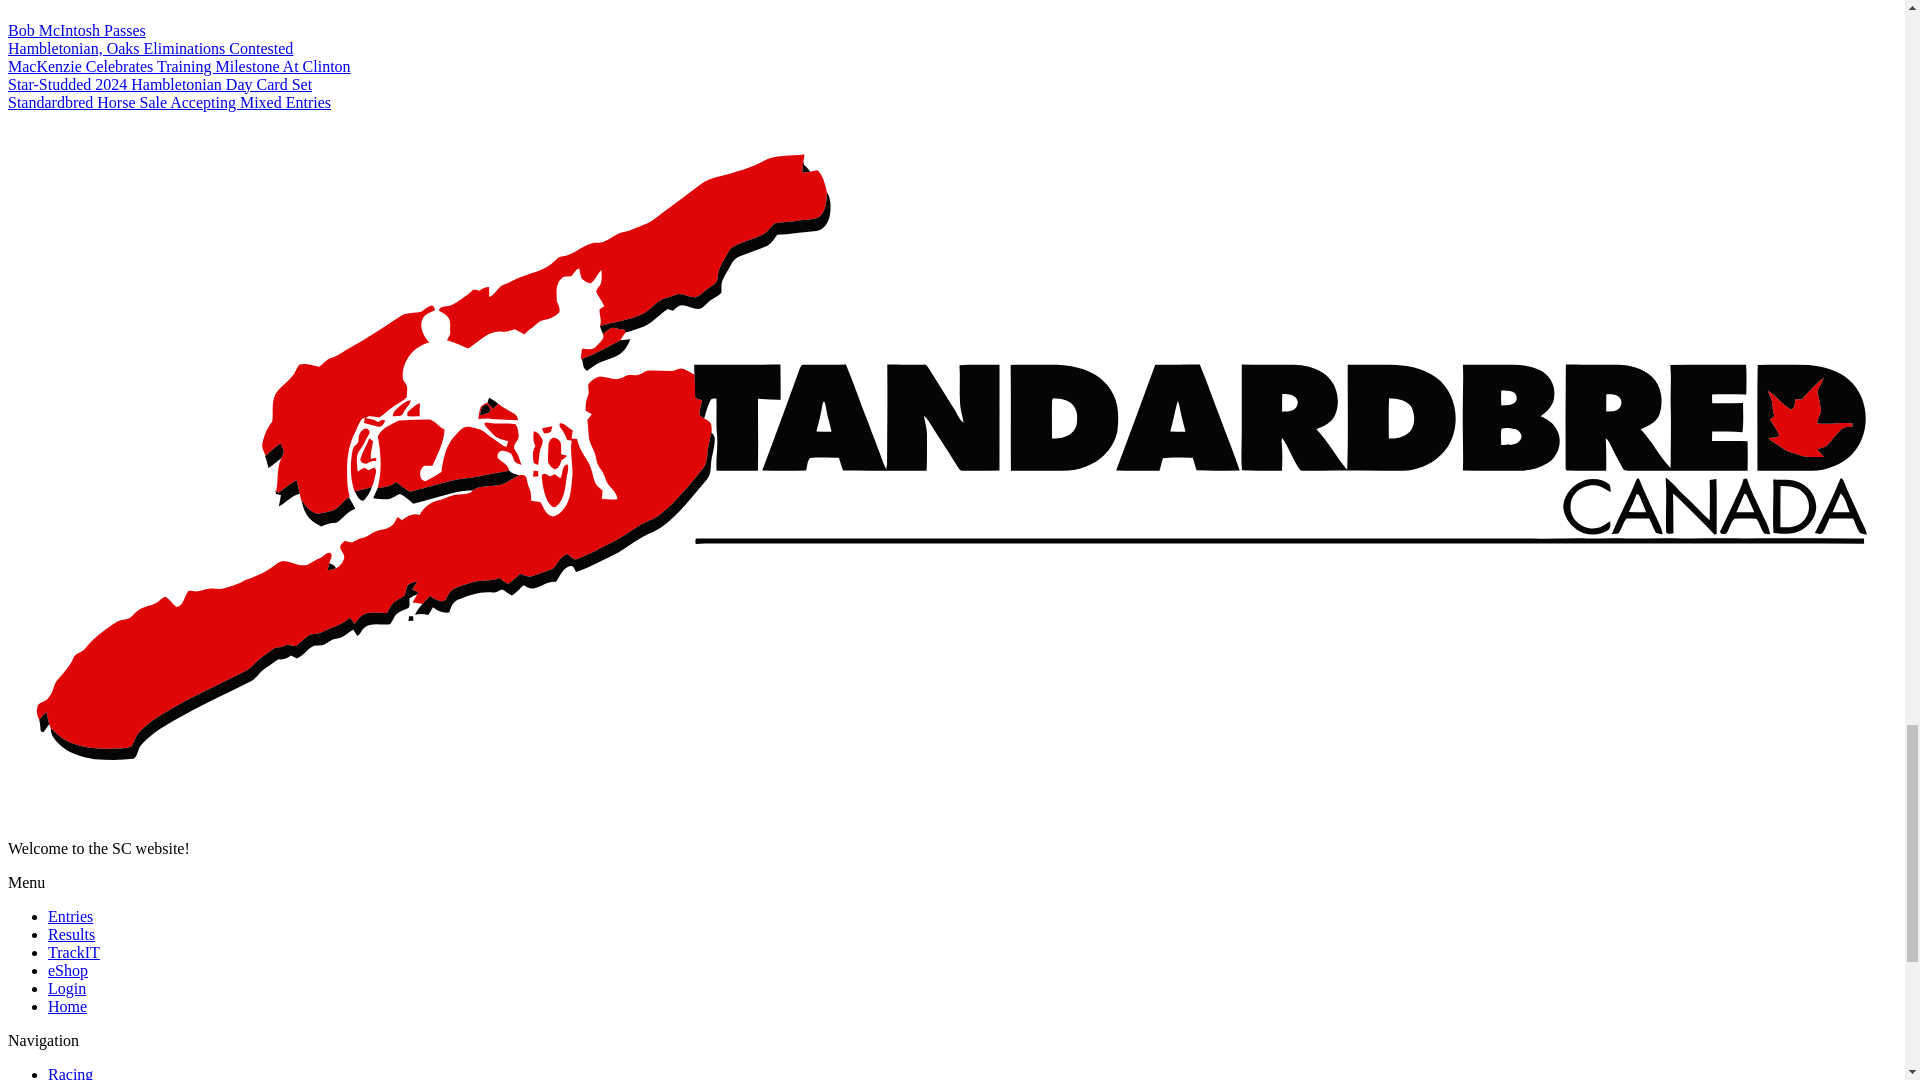  Describe the element at coordinates (67, 1006) in the screenshot. I see `Homepage` at that location.